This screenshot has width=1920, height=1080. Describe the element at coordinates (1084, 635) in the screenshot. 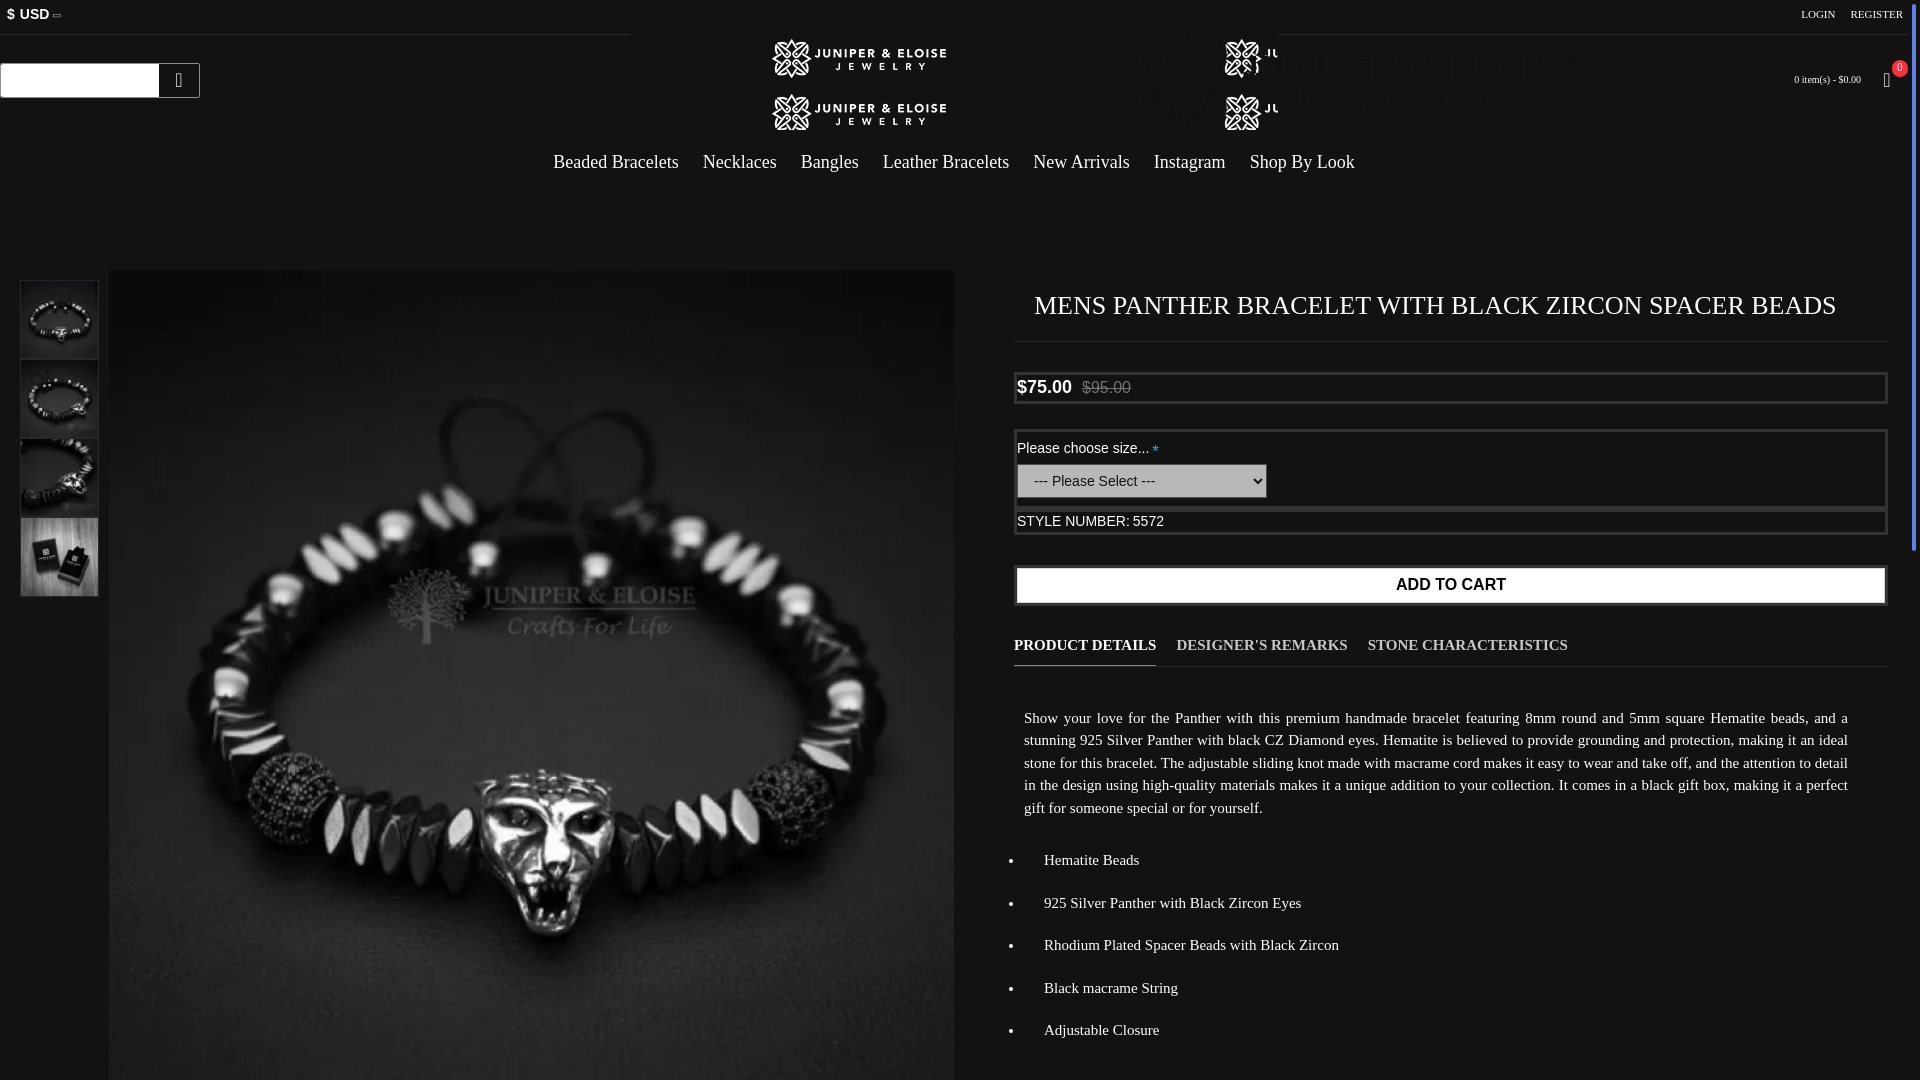

I see `PRODUCT DETAILS` at that location.